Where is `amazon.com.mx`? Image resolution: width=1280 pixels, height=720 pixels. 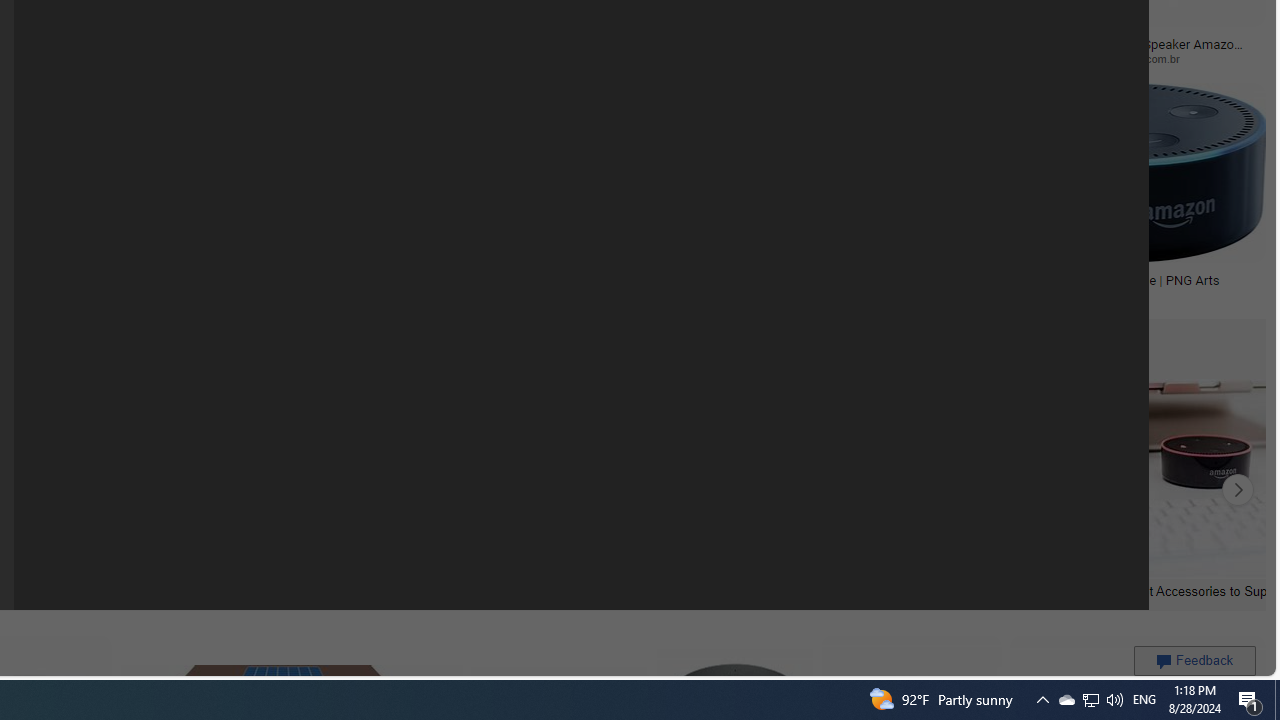
amazon.com.mx is located at coordinates (538, 58).